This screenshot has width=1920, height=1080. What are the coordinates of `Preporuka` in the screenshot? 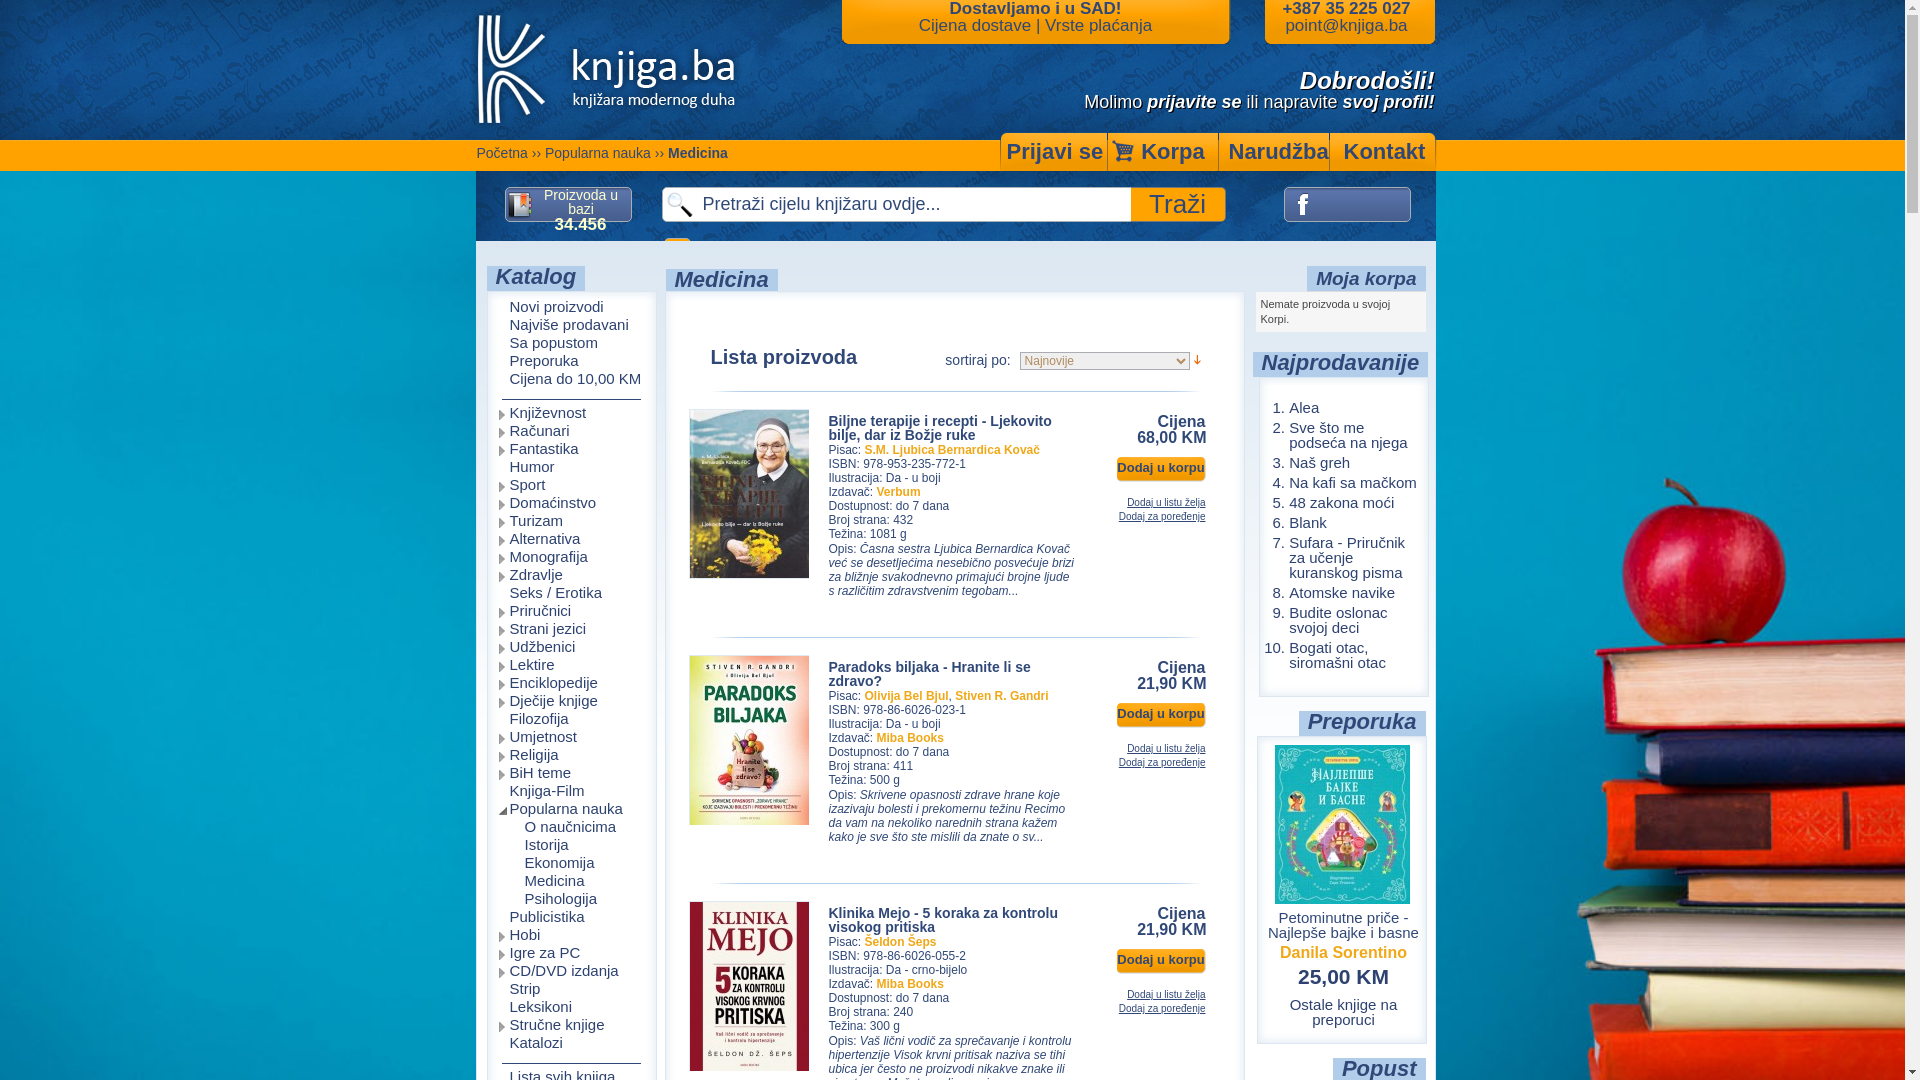 It's located at (571, 362).